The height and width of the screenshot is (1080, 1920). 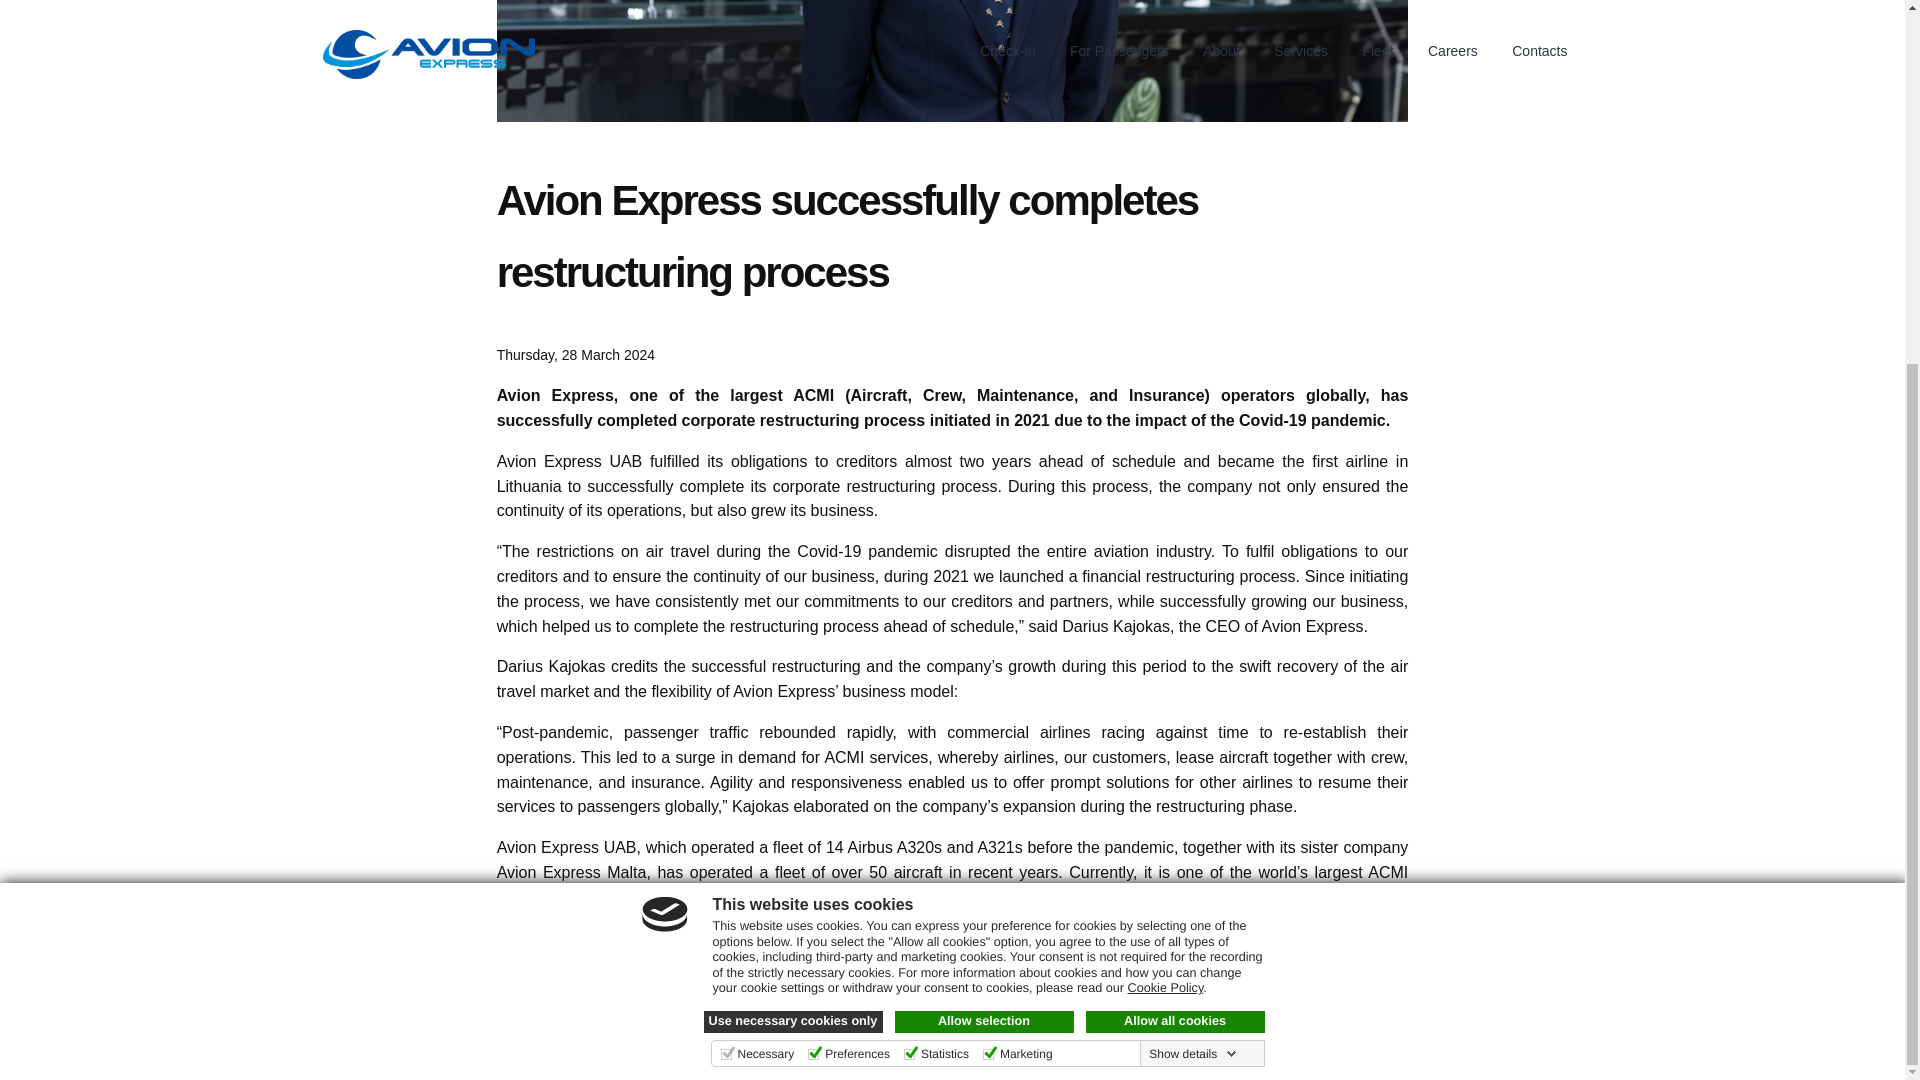 I want to click on Allow all cookies, so click(x=1176, y=484).